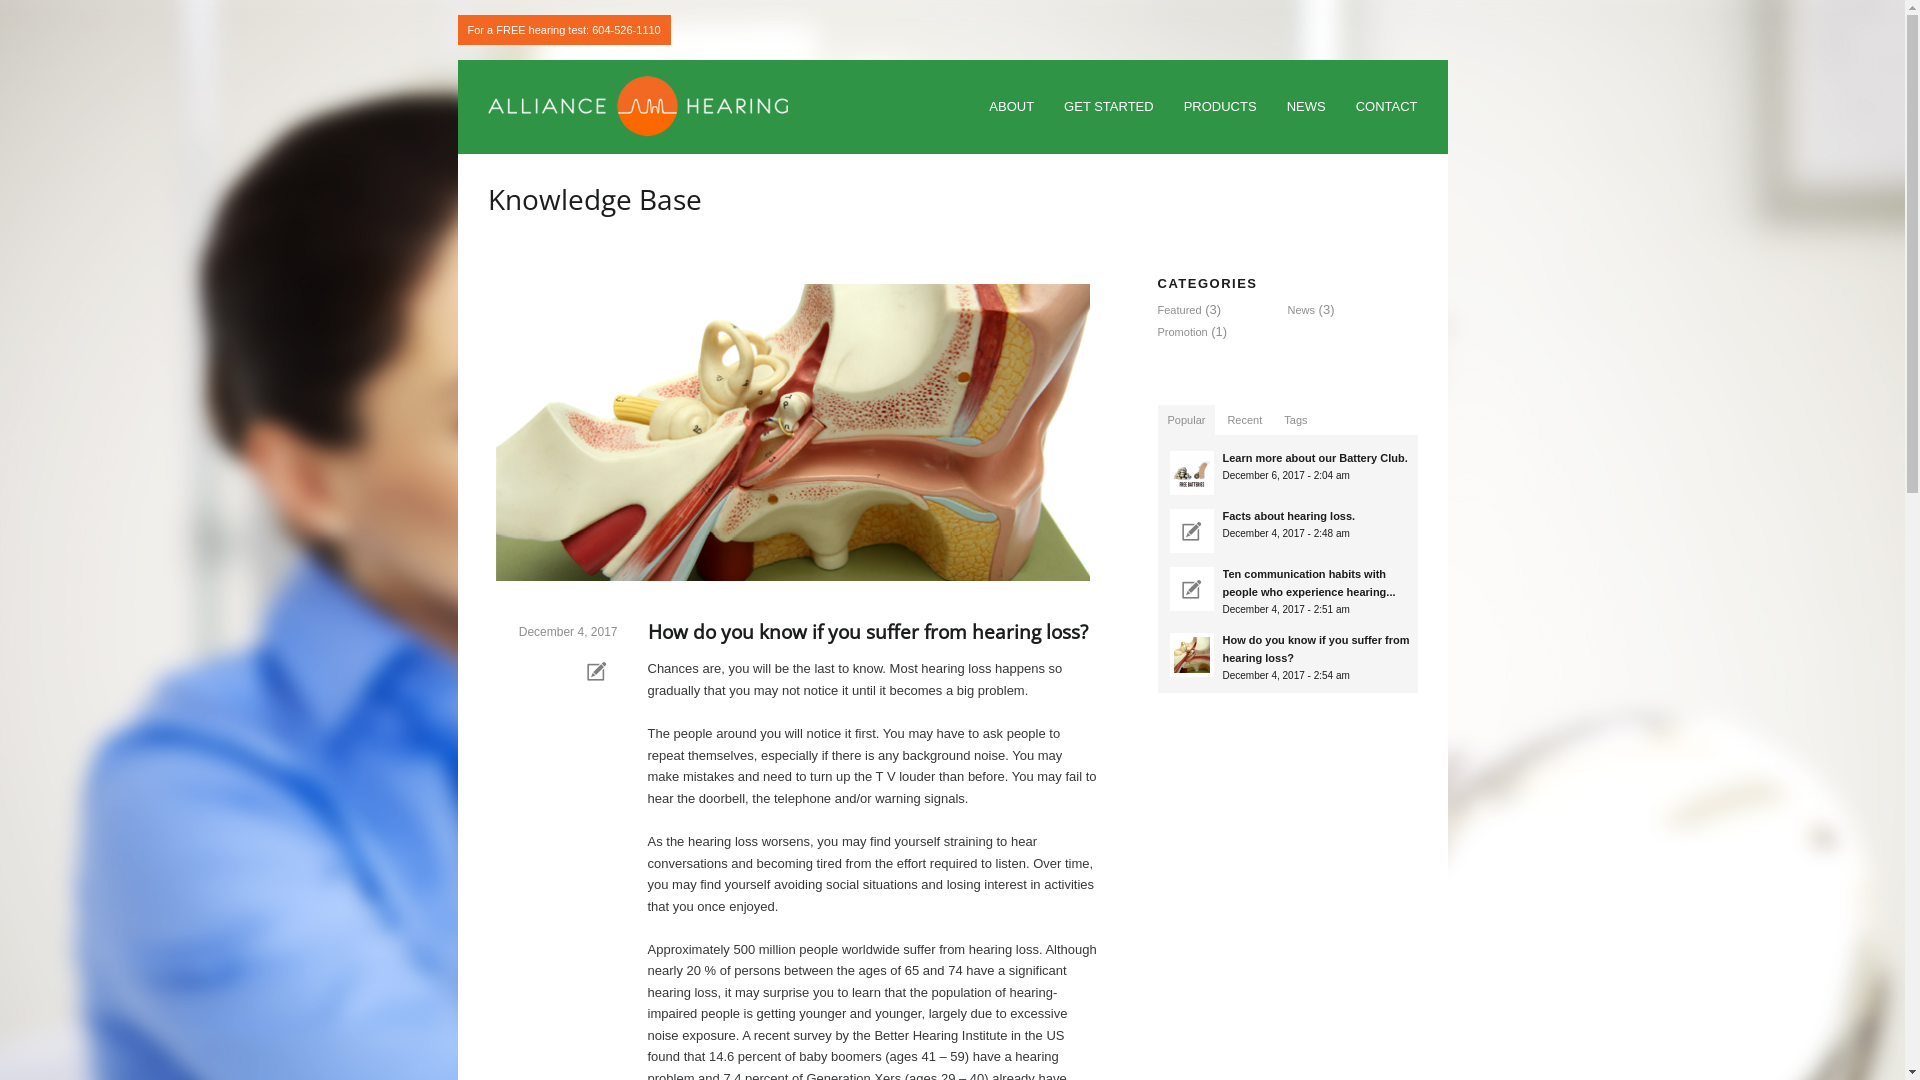 The width and height of the screenshot is (1920, 1080). What do you see at coordinates (1012, 108) in the screenshot?
I see `ABOUT` at bounding box center [1012, 108].